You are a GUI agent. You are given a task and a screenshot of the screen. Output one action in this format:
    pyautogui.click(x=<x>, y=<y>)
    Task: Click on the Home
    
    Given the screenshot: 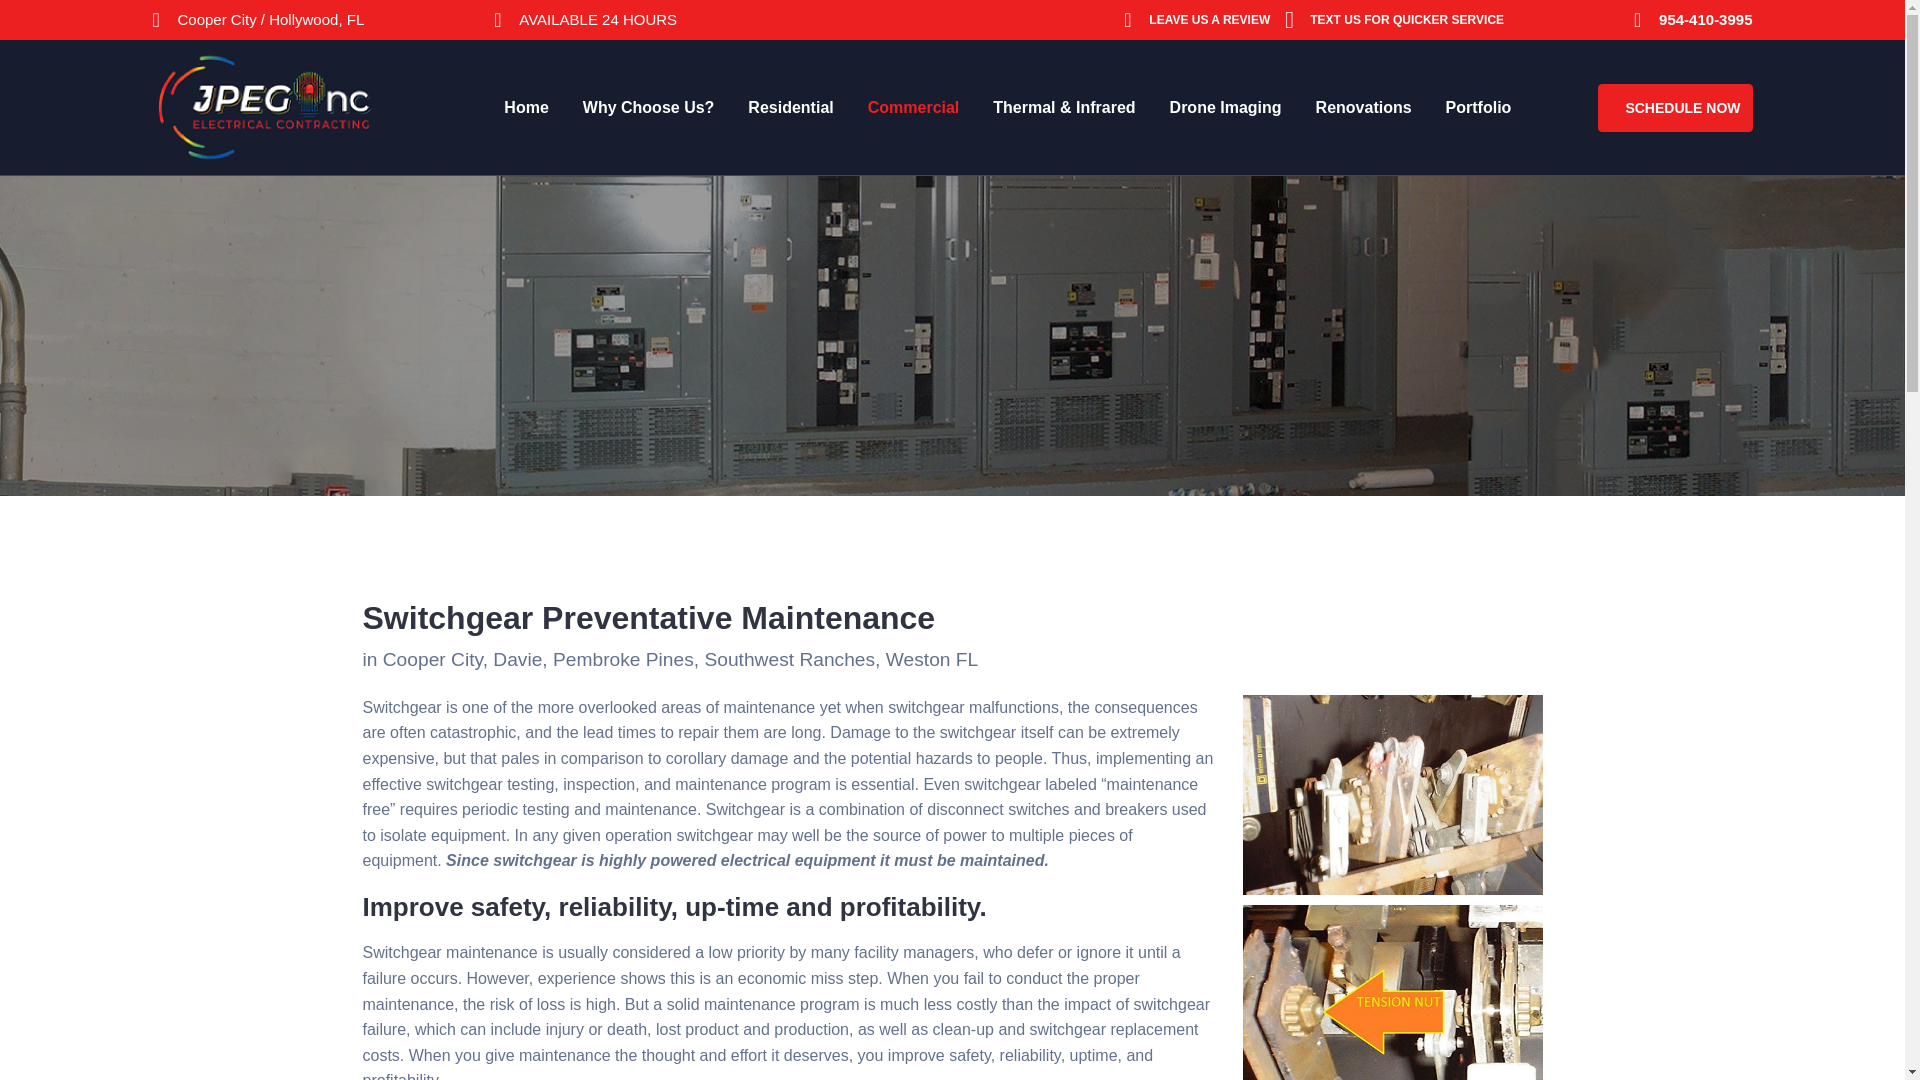 What is the action you would take?
    pyautogui.click(x=525, y=108)
    